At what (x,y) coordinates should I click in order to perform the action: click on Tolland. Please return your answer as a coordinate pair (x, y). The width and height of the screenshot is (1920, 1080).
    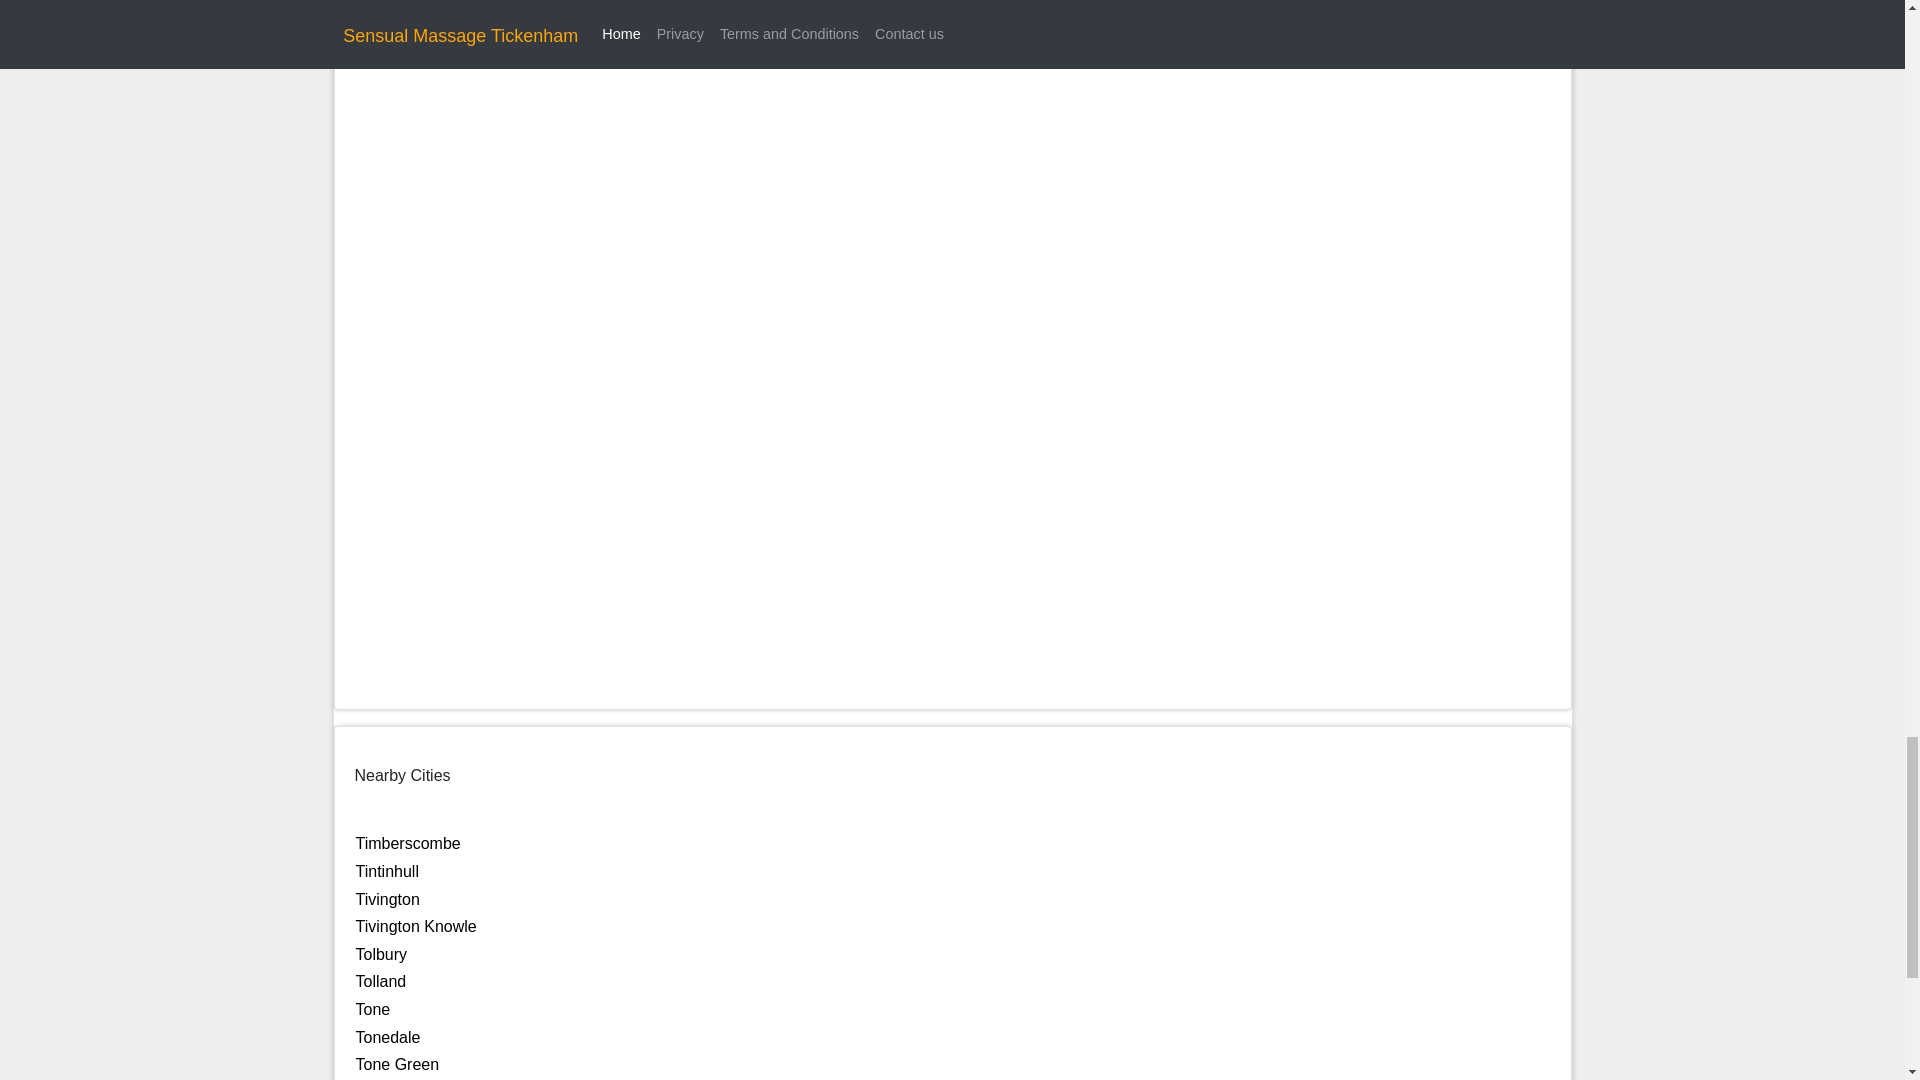
    Looking at the image, I should click on (381, 982).